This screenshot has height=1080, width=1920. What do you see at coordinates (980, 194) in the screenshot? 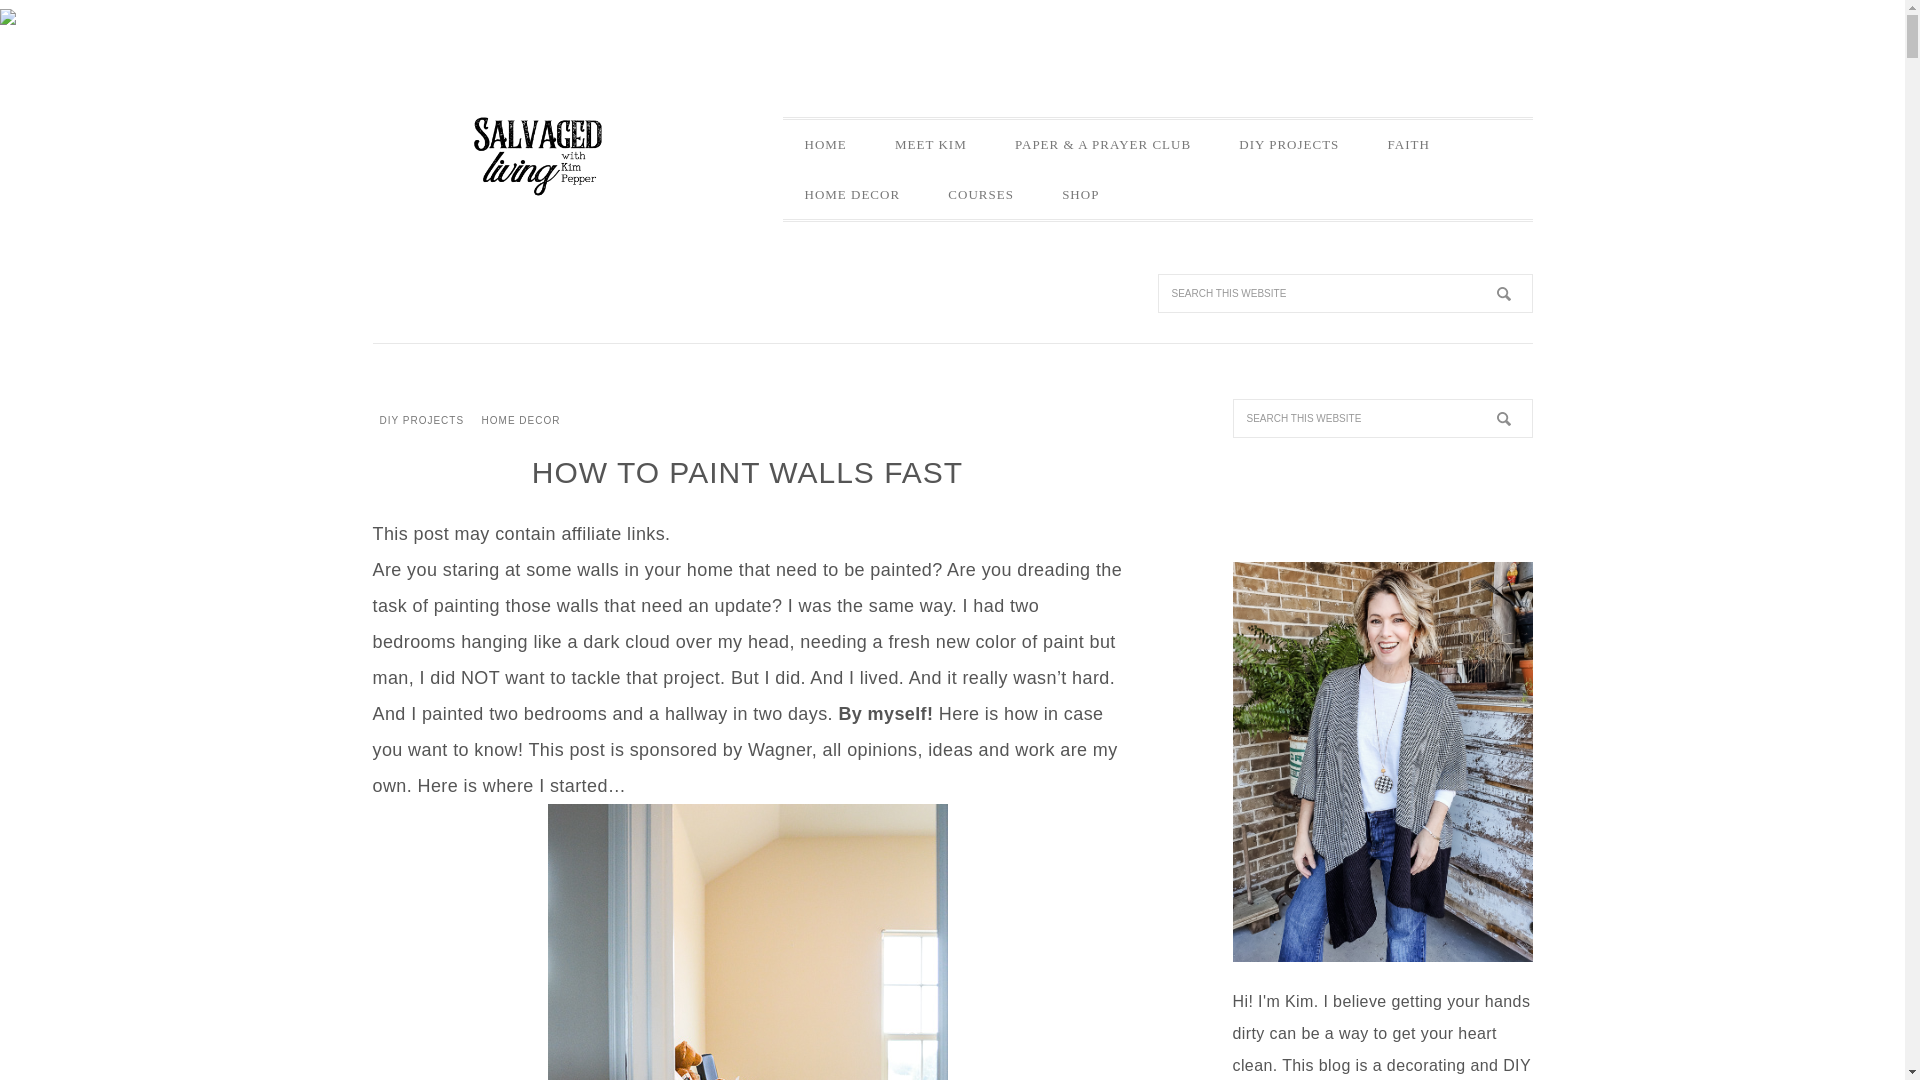
I see `COURSES` at bounding box center [980, 194].